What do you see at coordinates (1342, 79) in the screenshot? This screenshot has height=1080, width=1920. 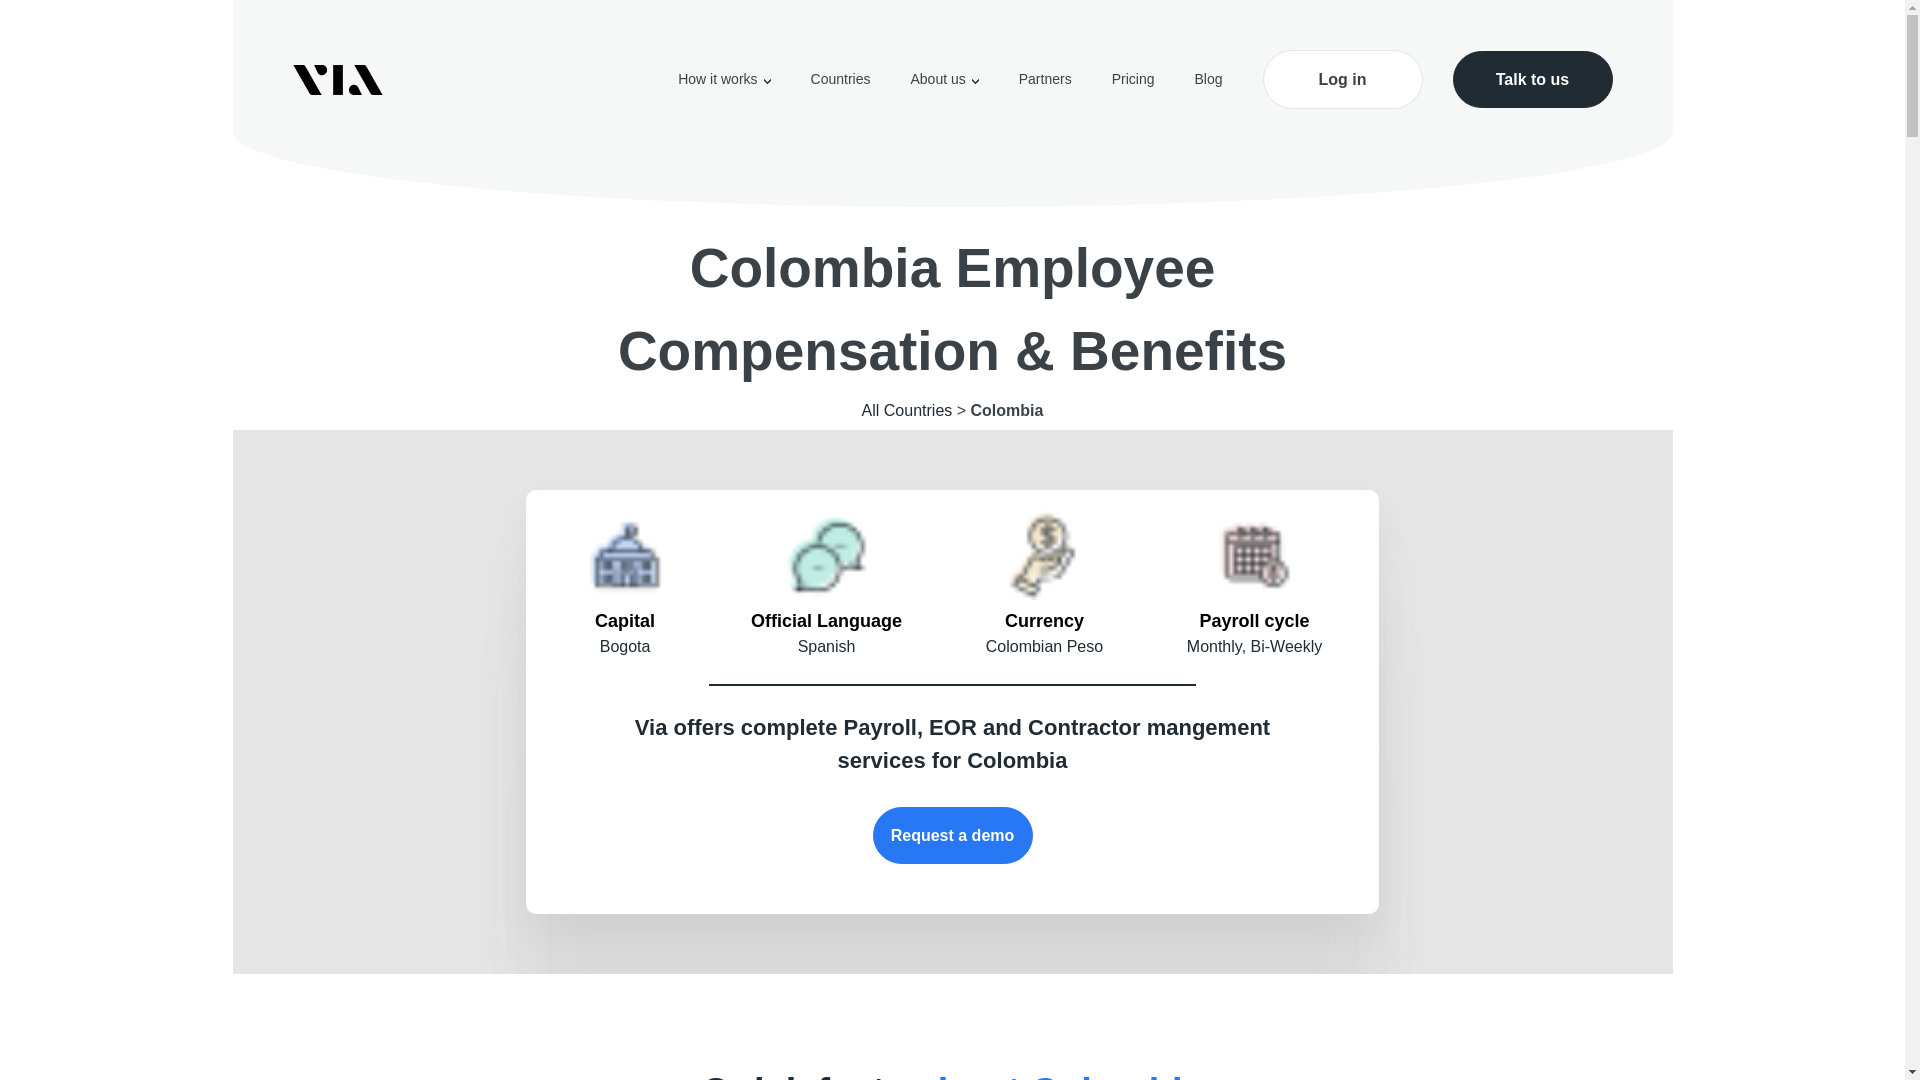 I see `Log in` at bounding box center [1342, 79].